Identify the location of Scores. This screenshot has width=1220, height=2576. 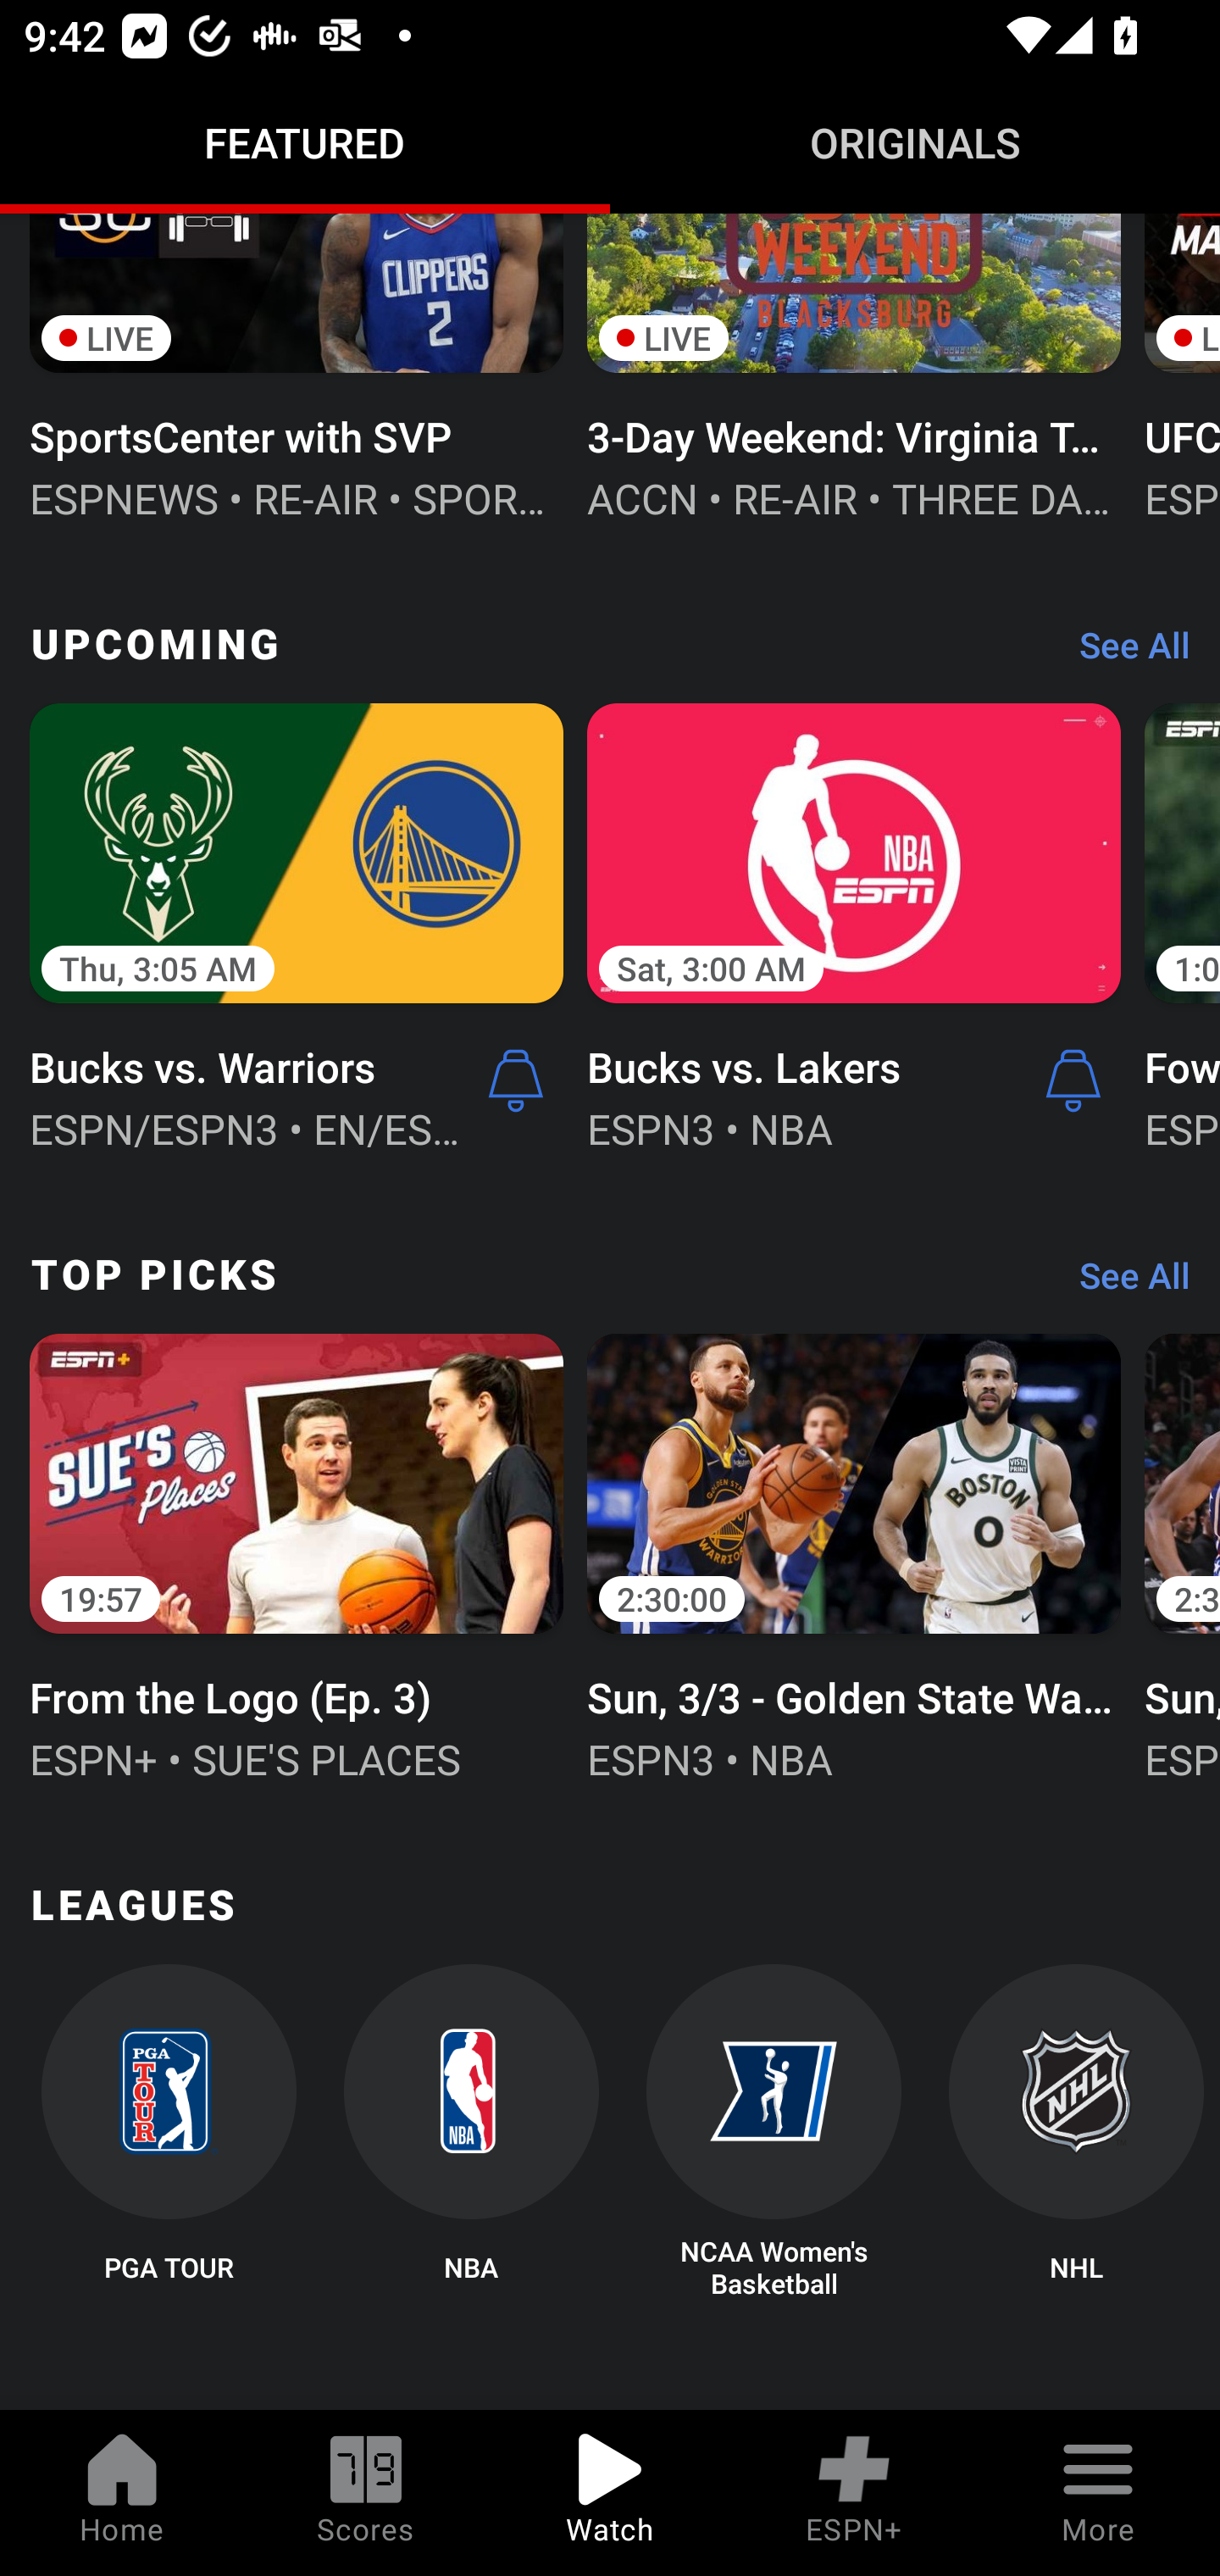
(366, 2493).